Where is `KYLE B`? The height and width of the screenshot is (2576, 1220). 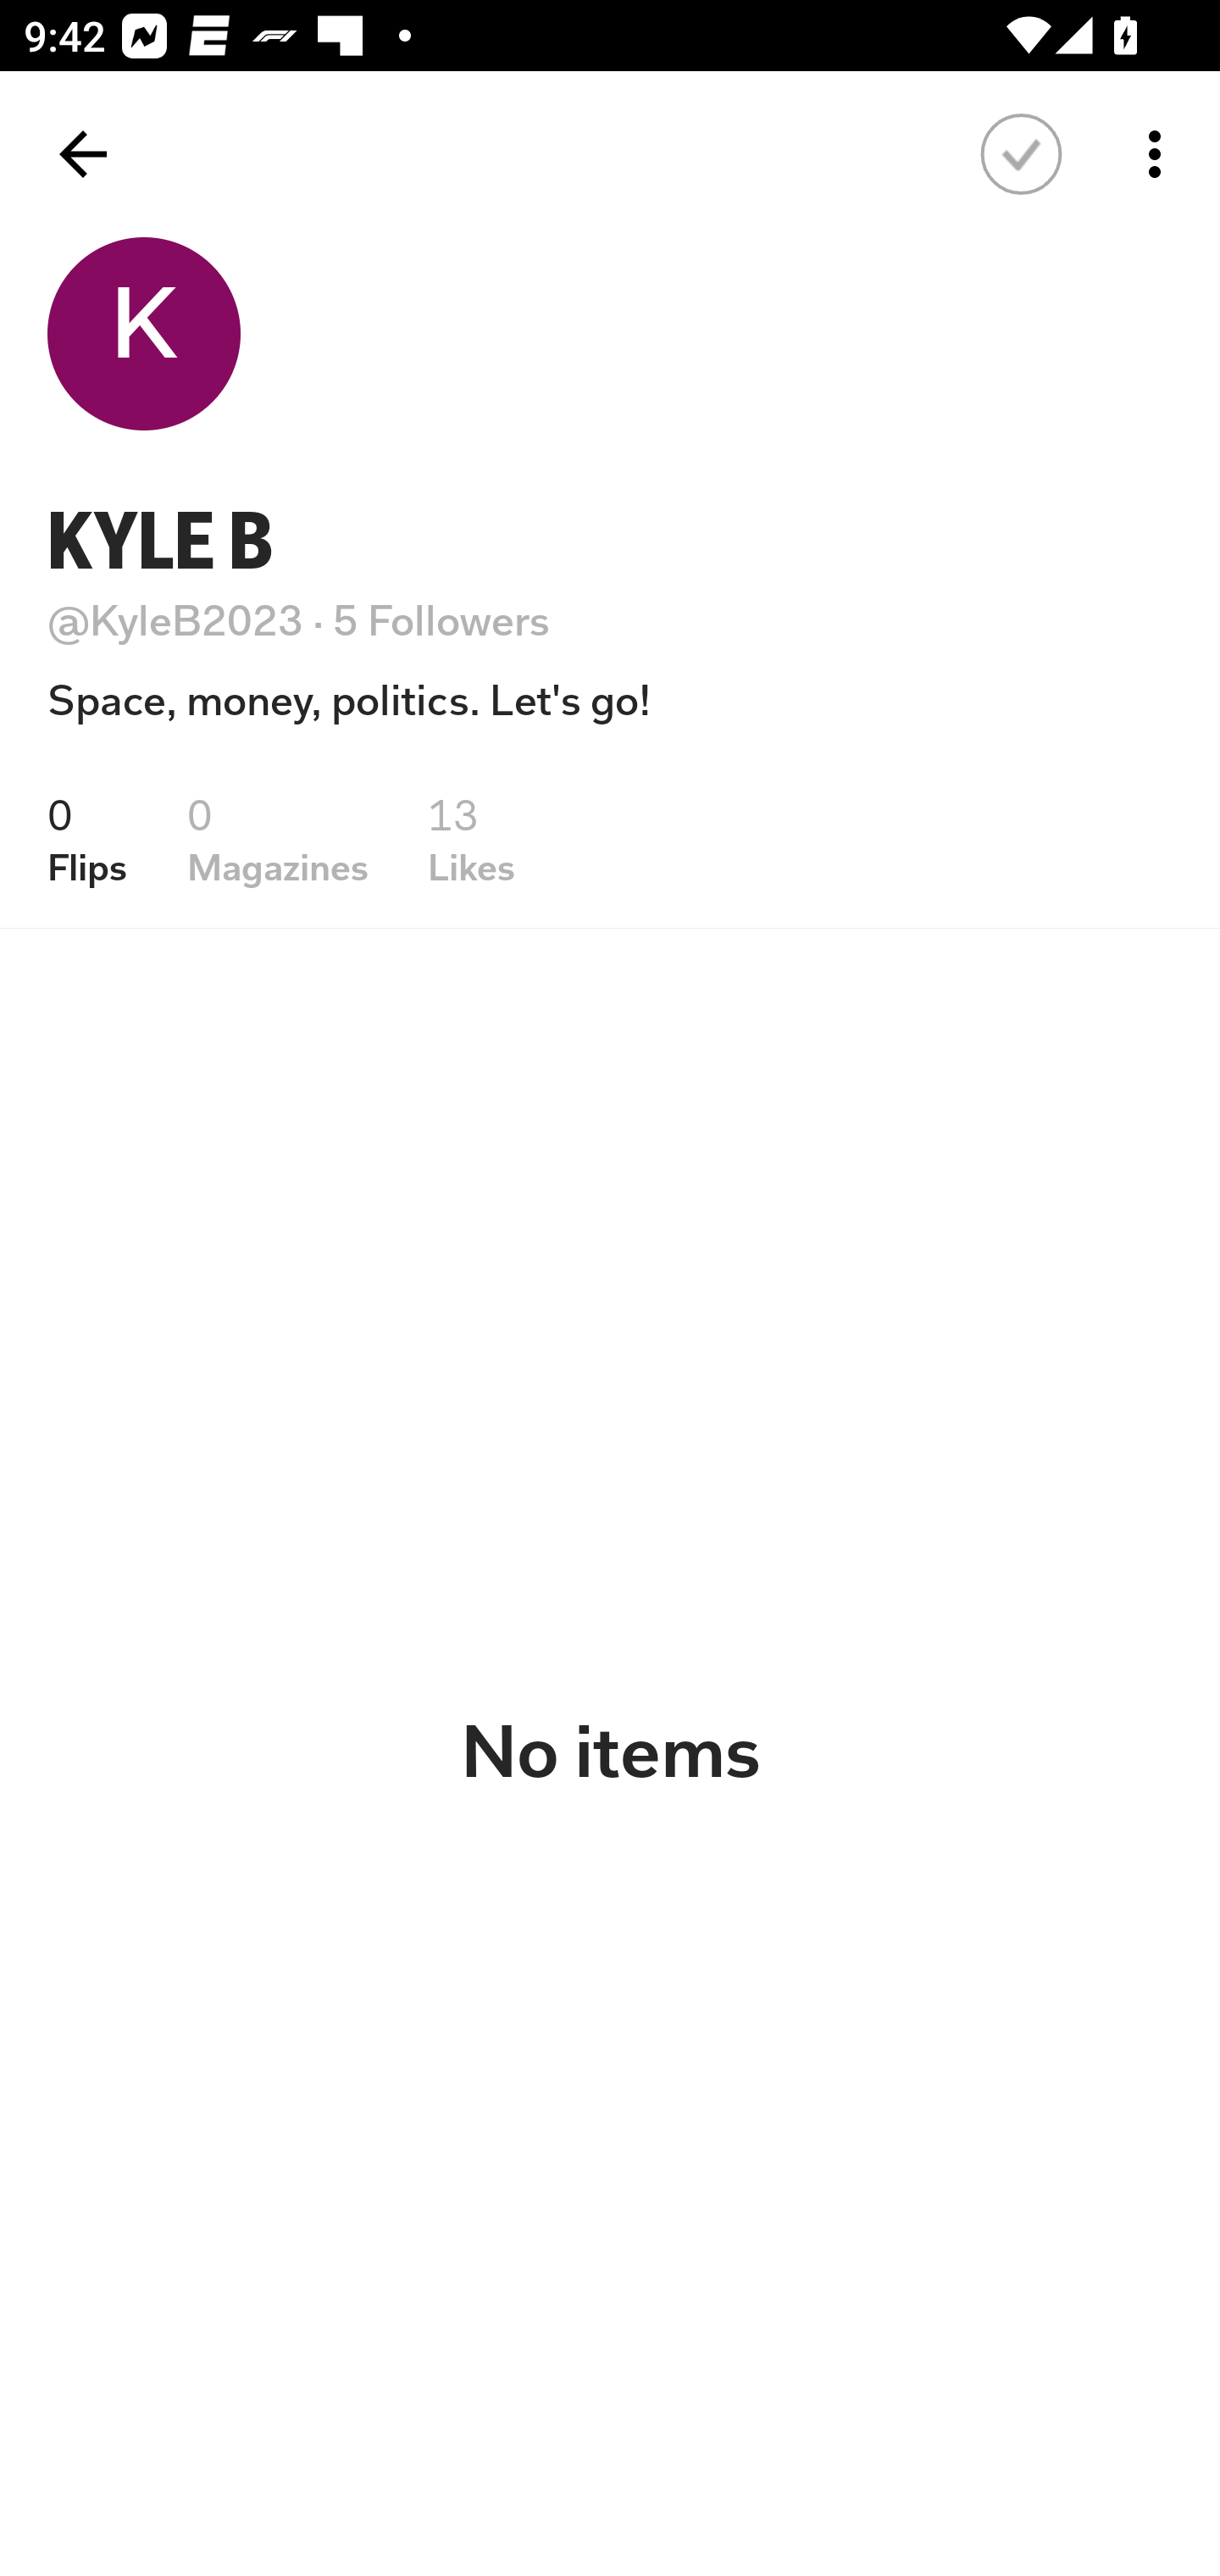
KYLE B is located at coordinates (160, 541).